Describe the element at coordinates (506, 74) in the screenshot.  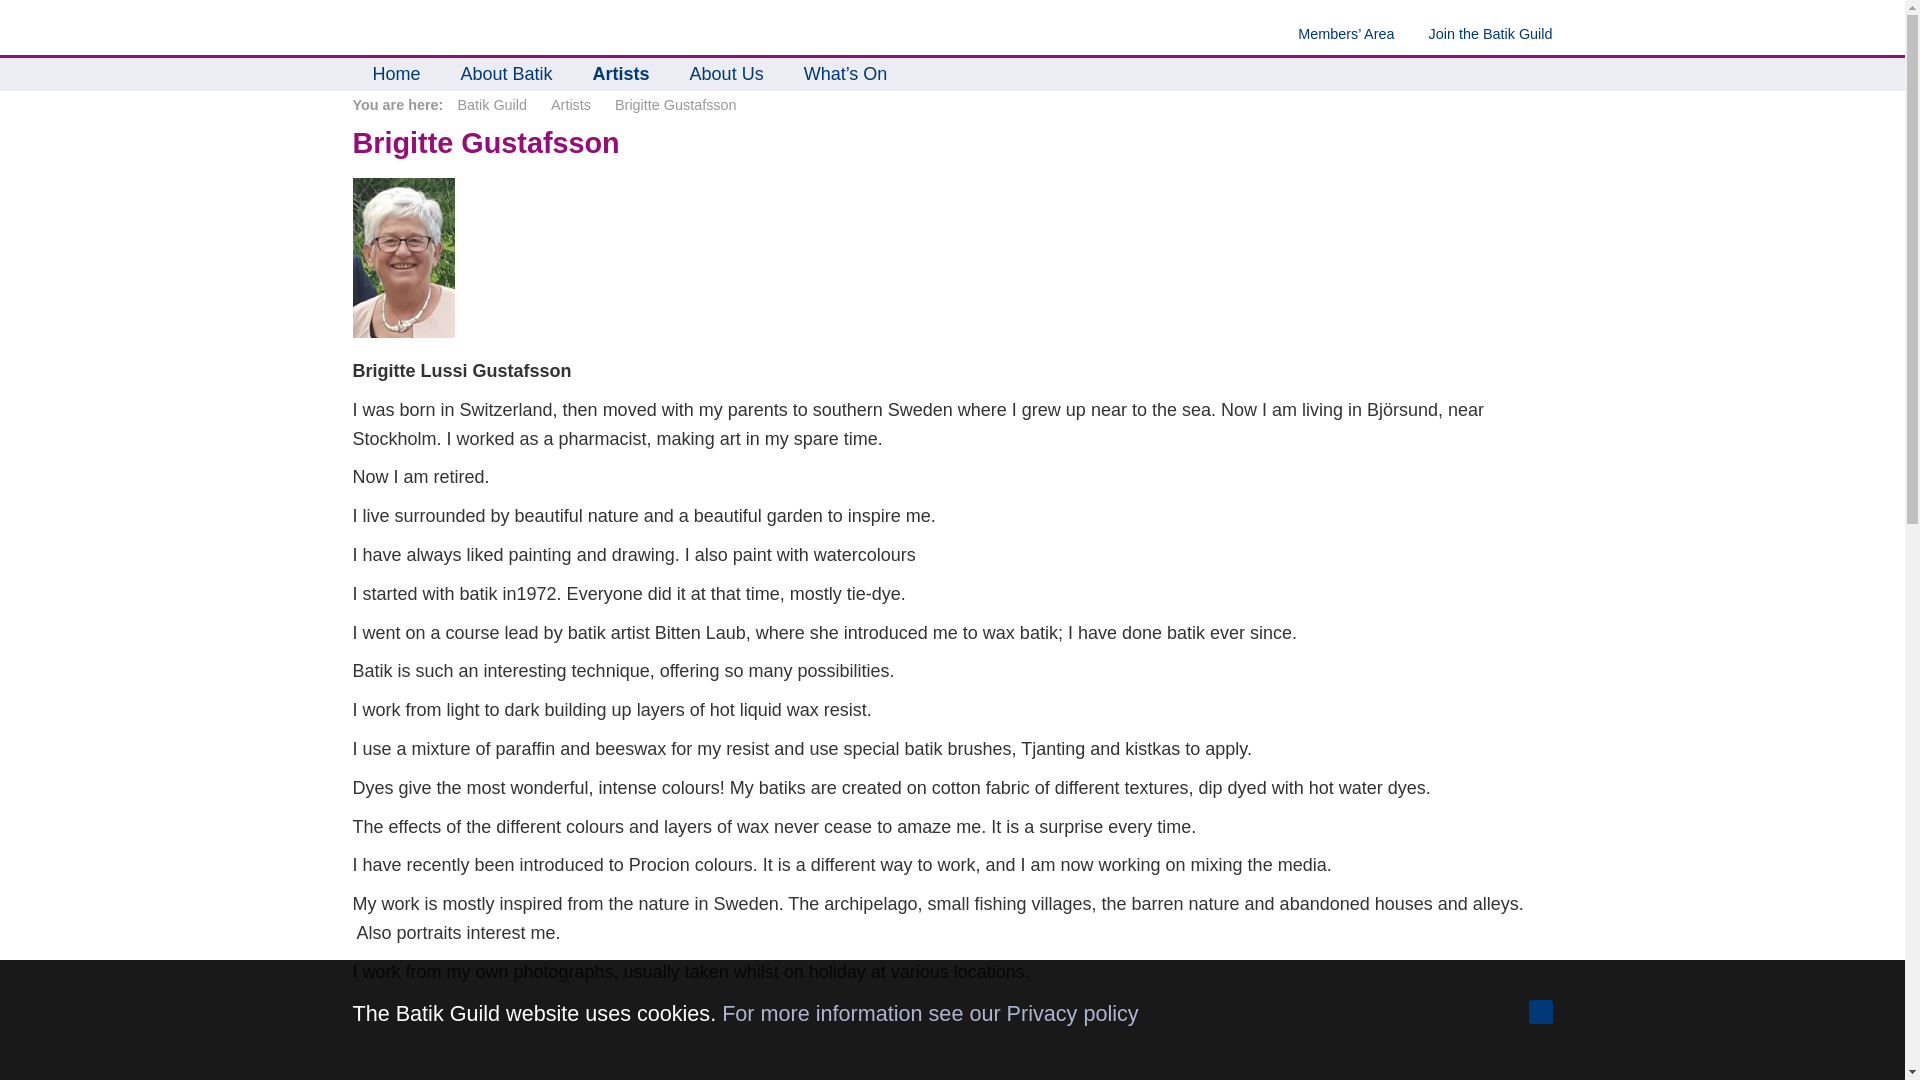
I see `Some information about Batik` at that location.